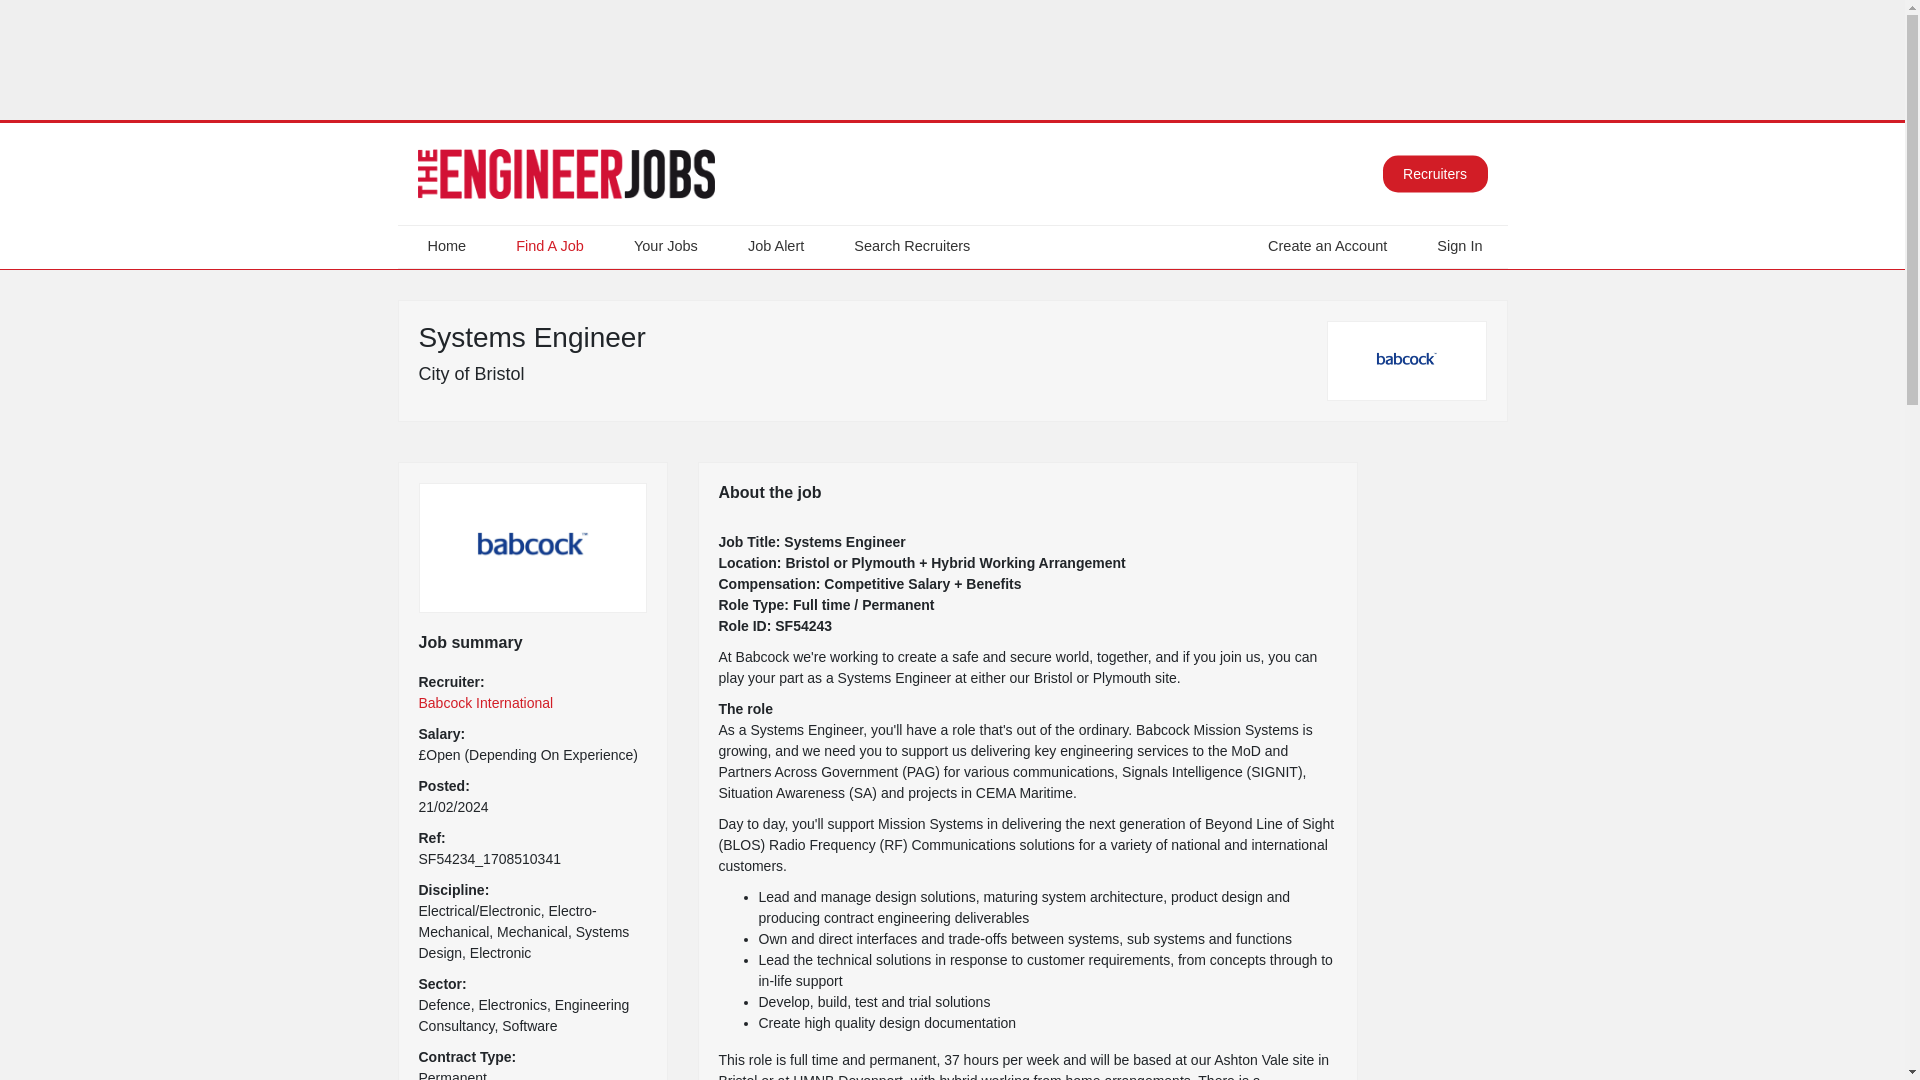  What do you see at coordinates (951, 60) in the screenshot?
I see `3rd party ad content` at bounding box center [951, 60].